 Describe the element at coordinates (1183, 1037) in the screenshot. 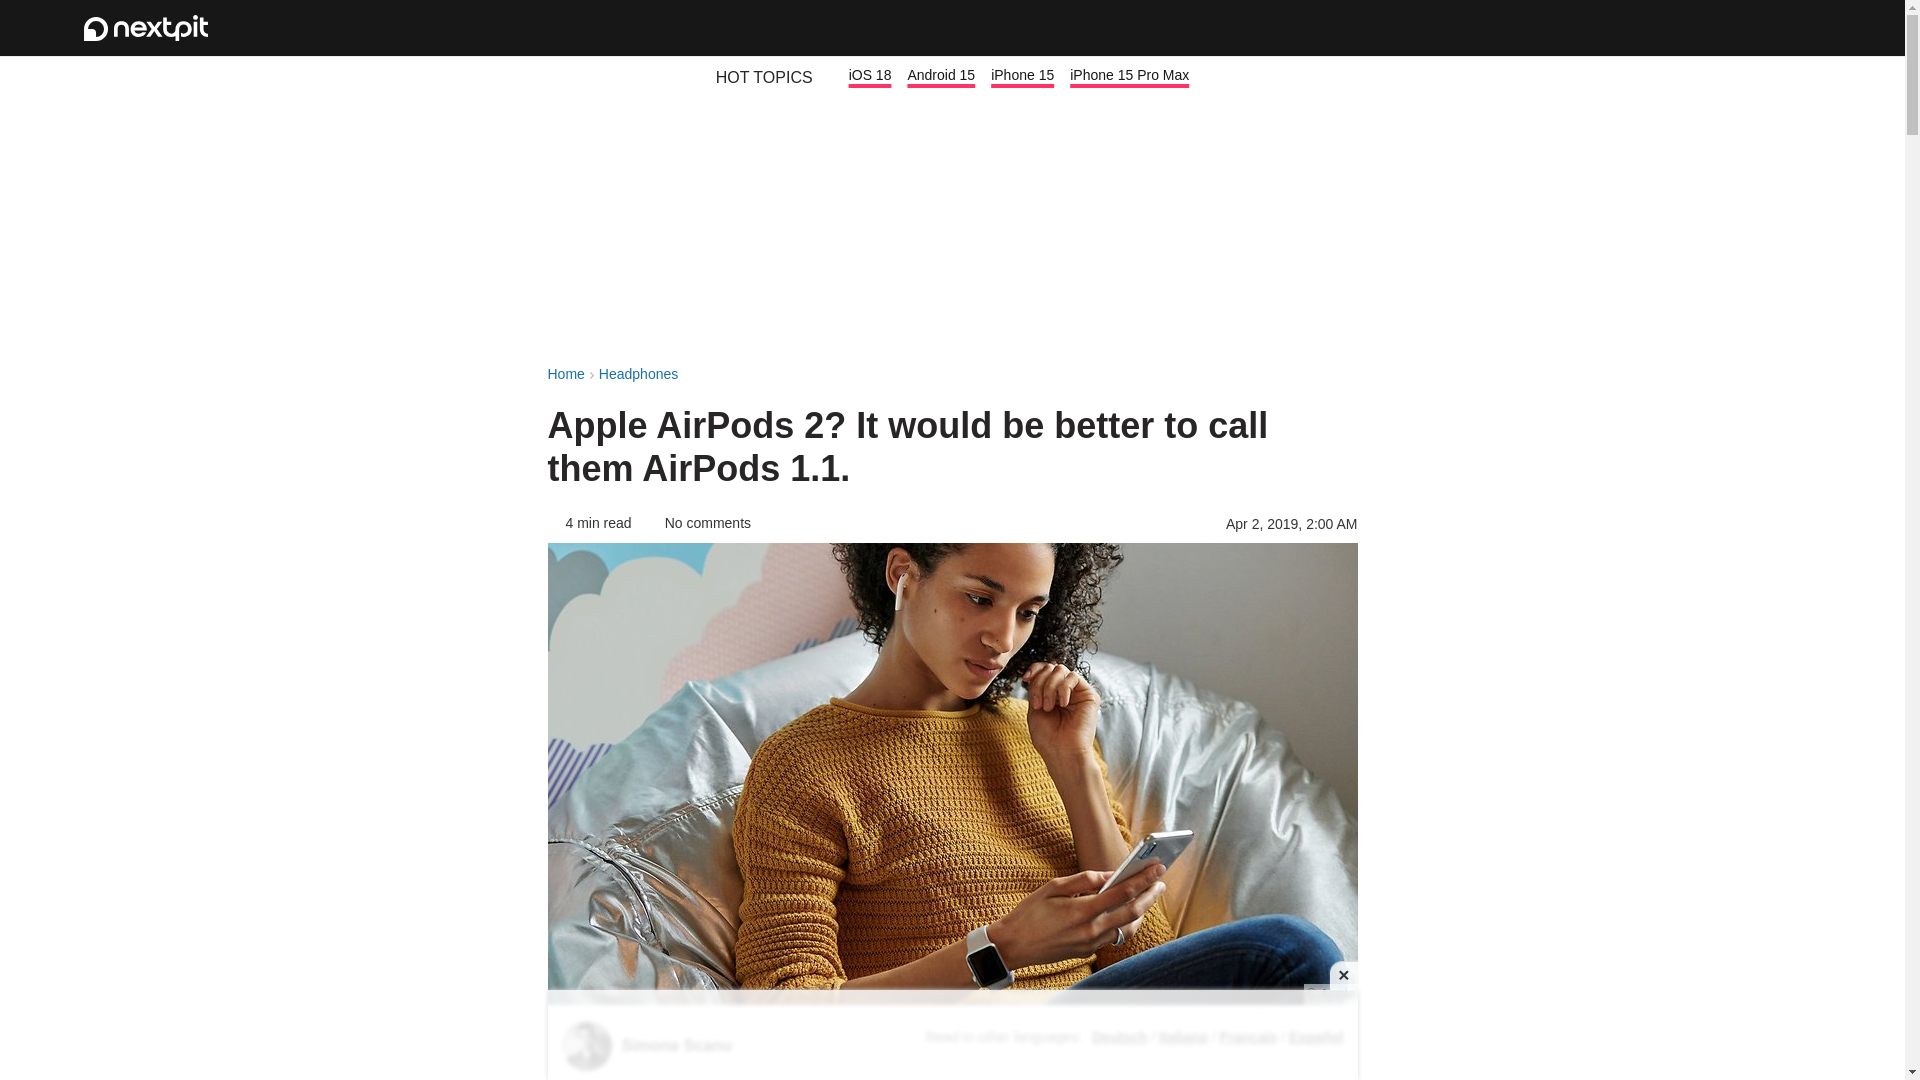

I see `Read this article in Italian` at that location.